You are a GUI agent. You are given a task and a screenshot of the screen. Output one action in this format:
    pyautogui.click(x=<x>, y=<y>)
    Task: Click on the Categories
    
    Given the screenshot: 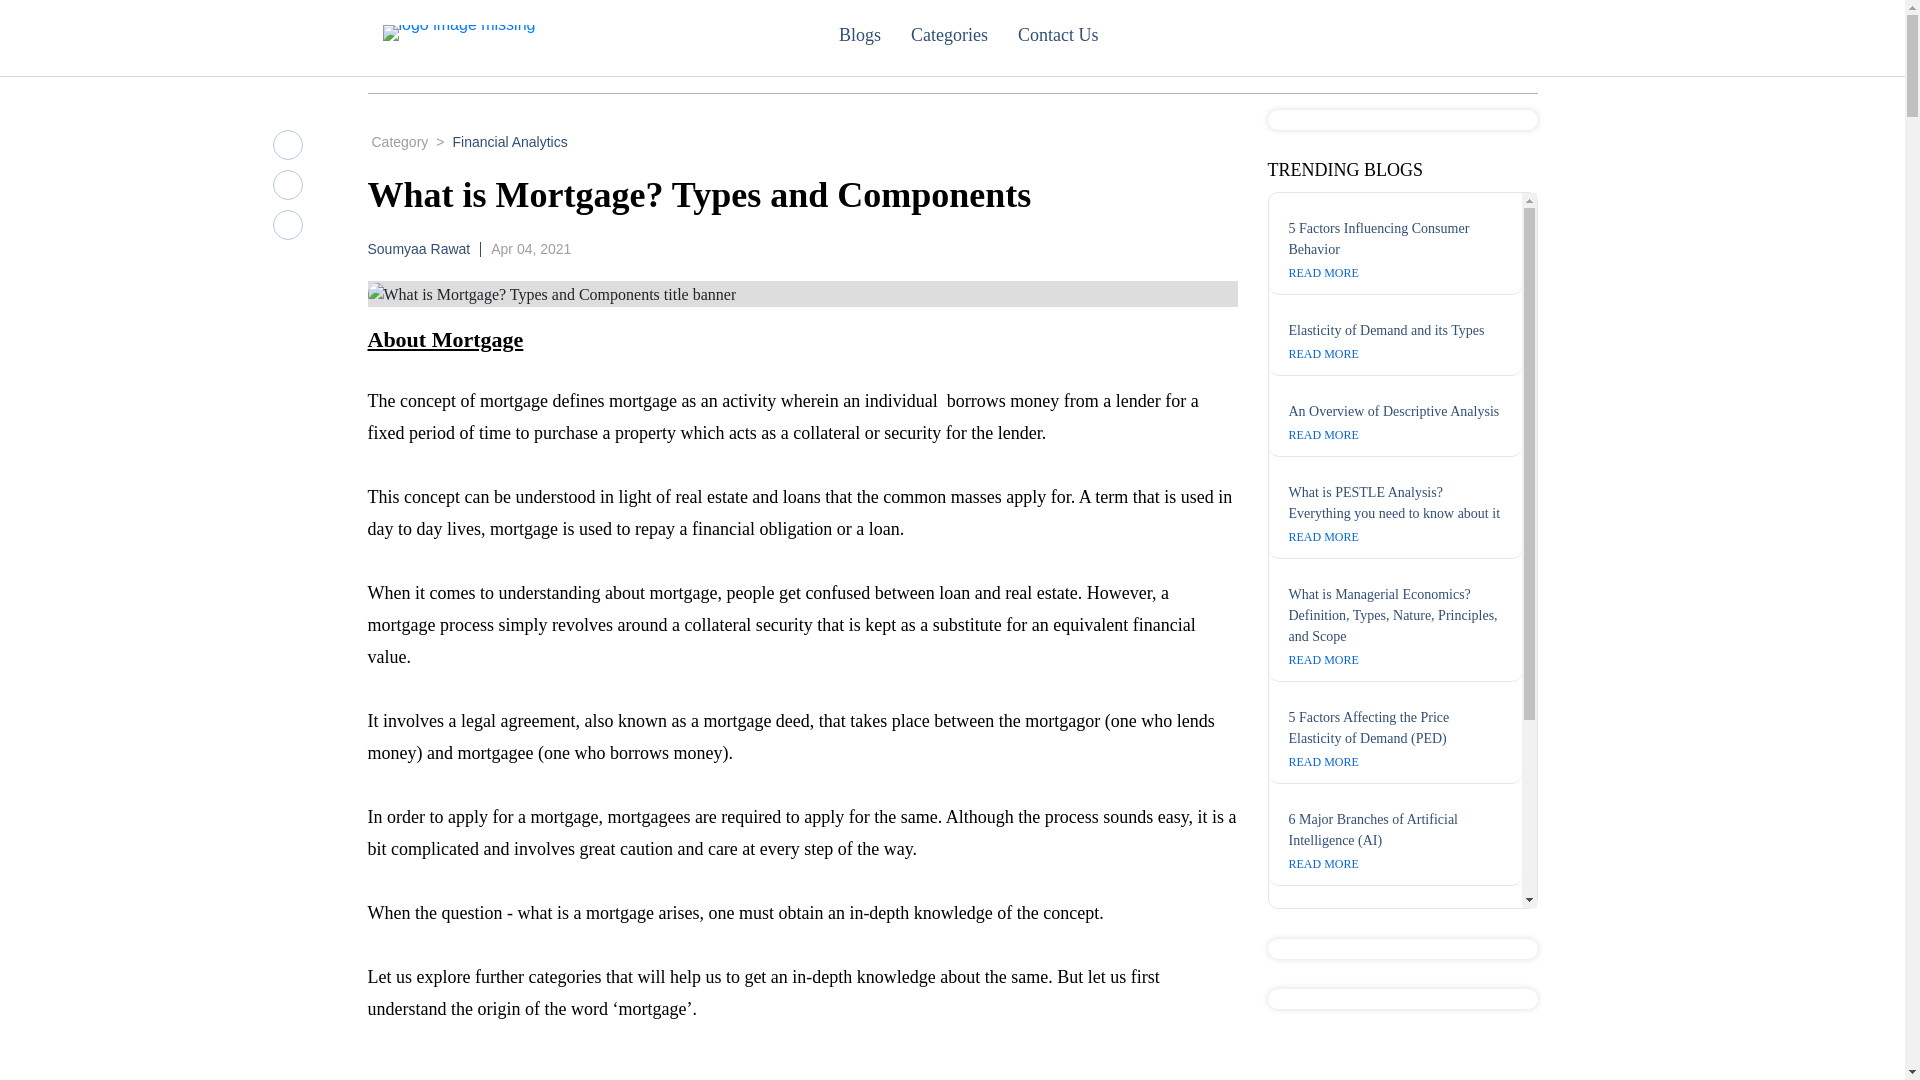 What is the action you would take?
    pyautogui.click(x=964, y=34)
    